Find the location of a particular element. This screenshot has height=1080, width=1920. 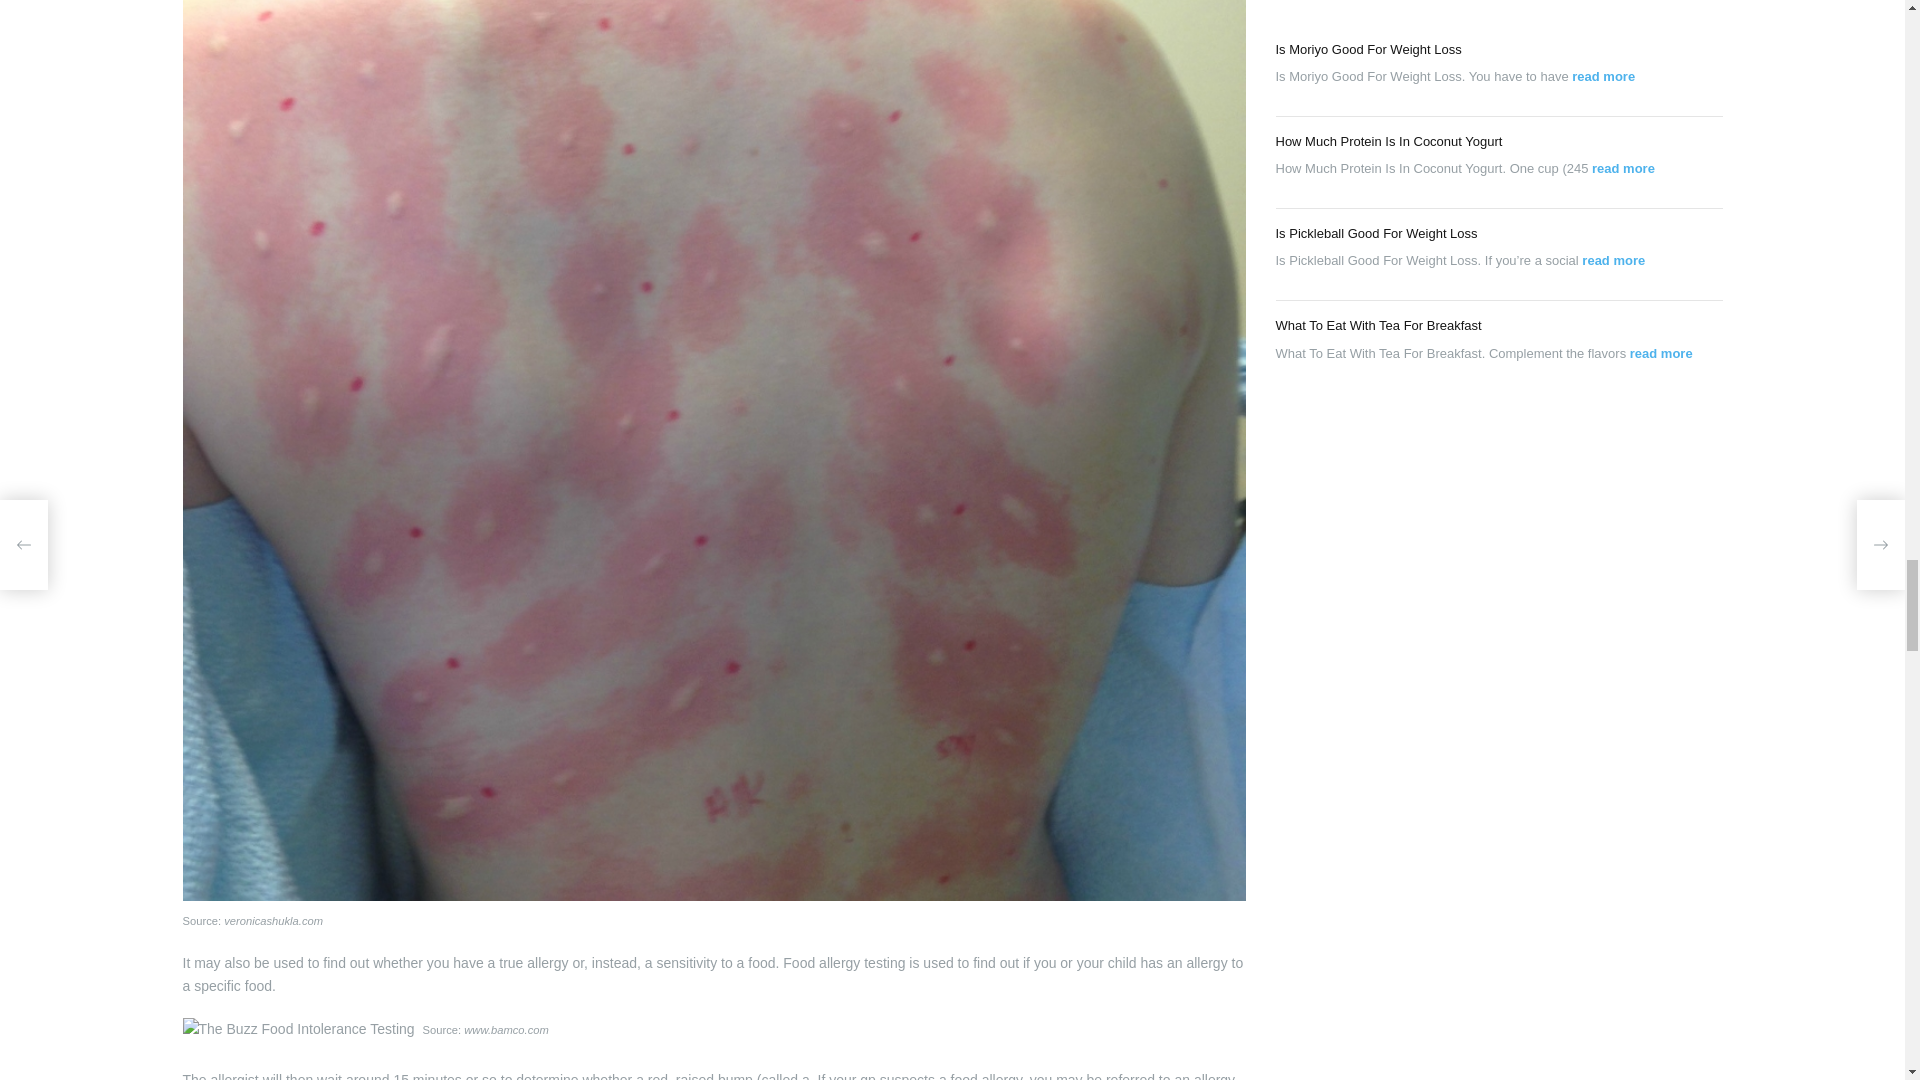

What Food Allergies Do They Test For 44 is located at coordinates (298, 1029).